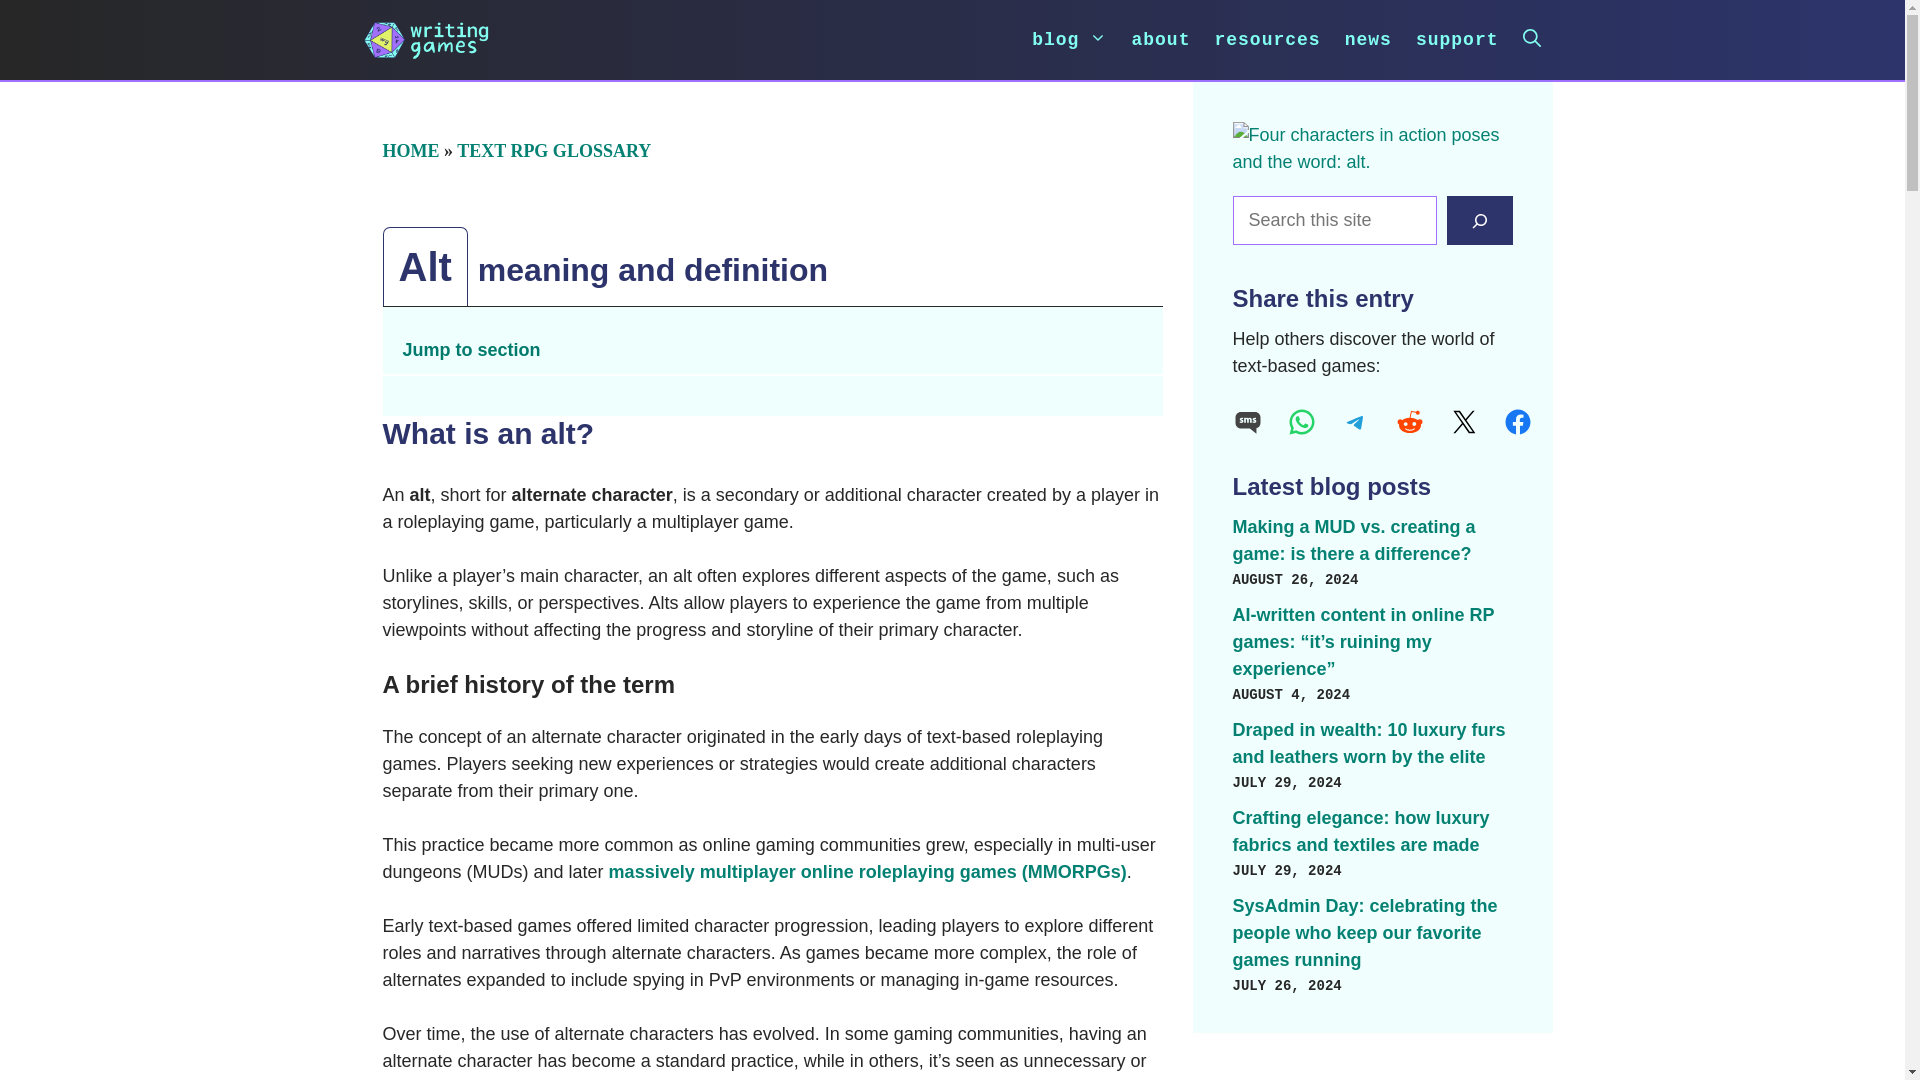  What do you see at coordinates (1069, 40) in the screenshot?
I see `blog` at bounding box center [1069, 40].